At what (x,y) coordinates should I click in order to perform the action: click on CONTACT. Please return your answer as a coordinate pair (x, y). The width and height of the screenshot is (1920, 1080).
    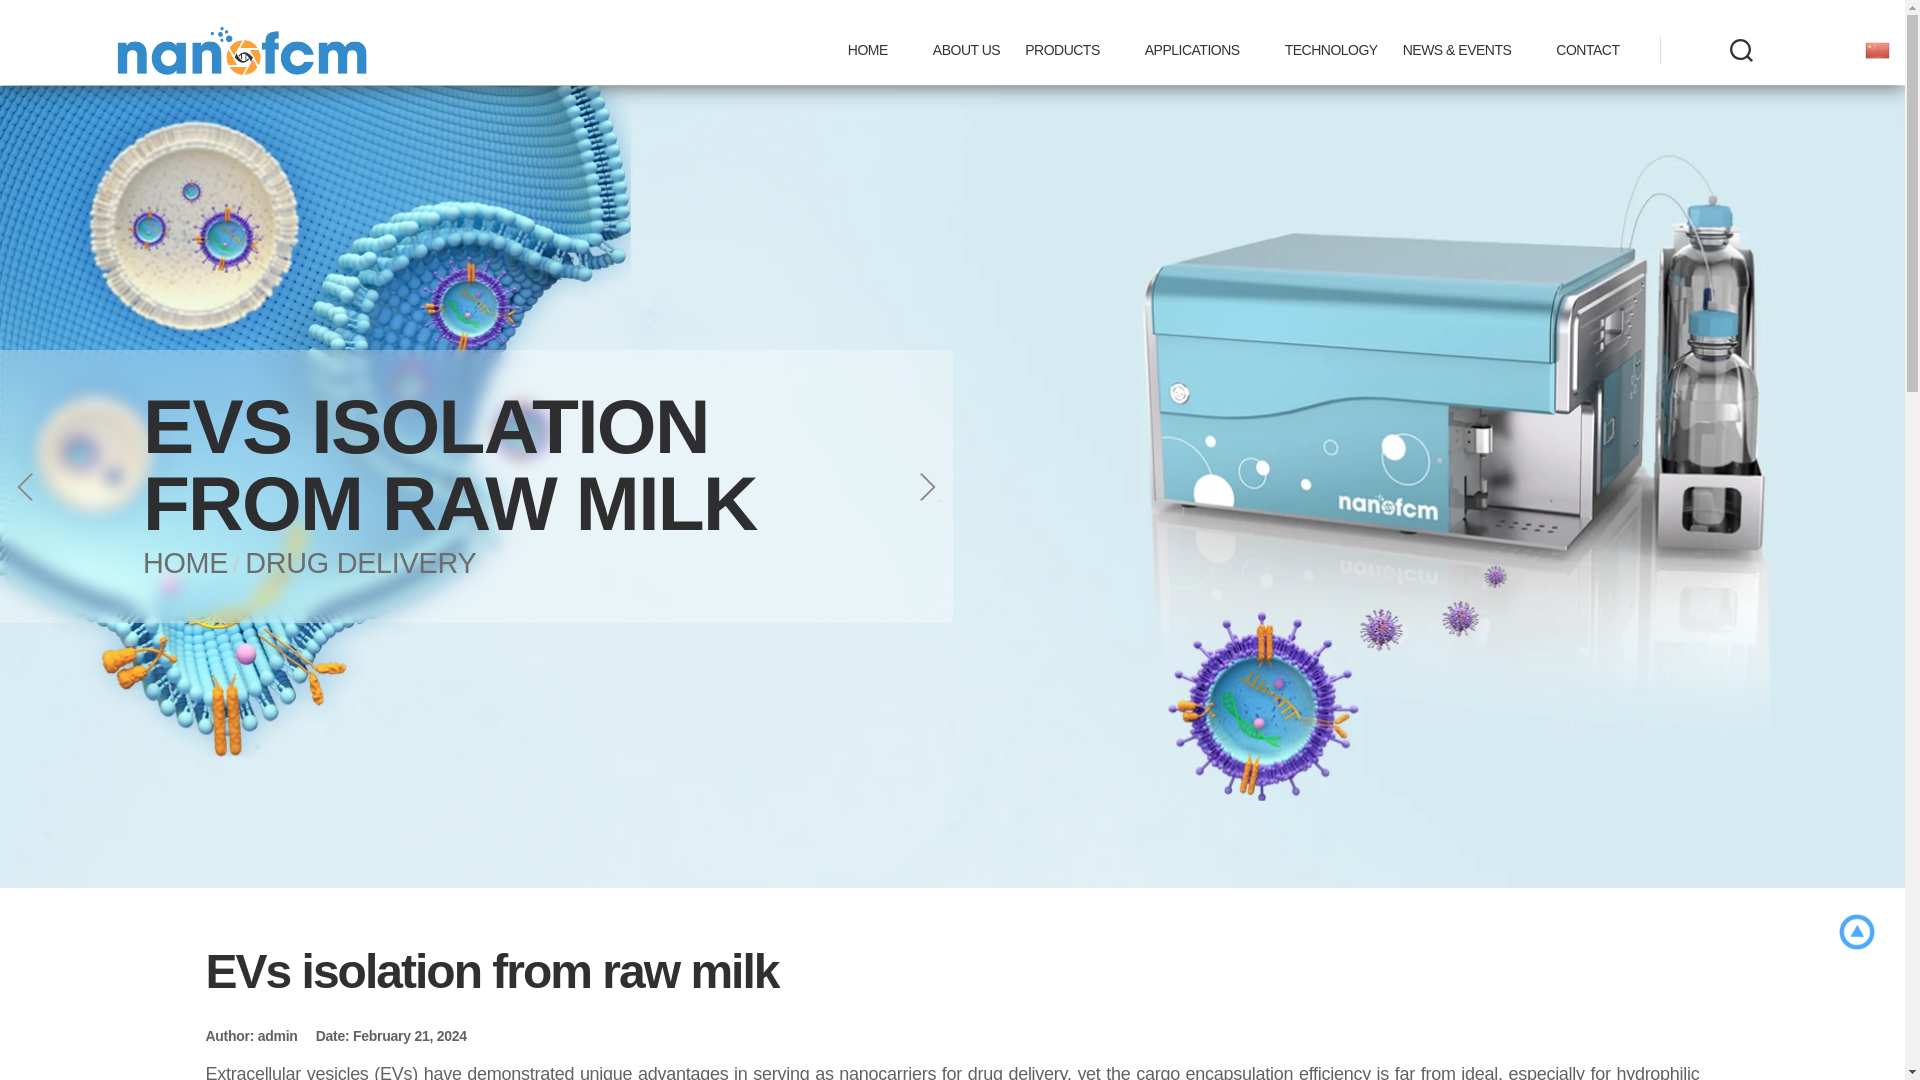
    Looking at the image, I should click on (1586, 50).